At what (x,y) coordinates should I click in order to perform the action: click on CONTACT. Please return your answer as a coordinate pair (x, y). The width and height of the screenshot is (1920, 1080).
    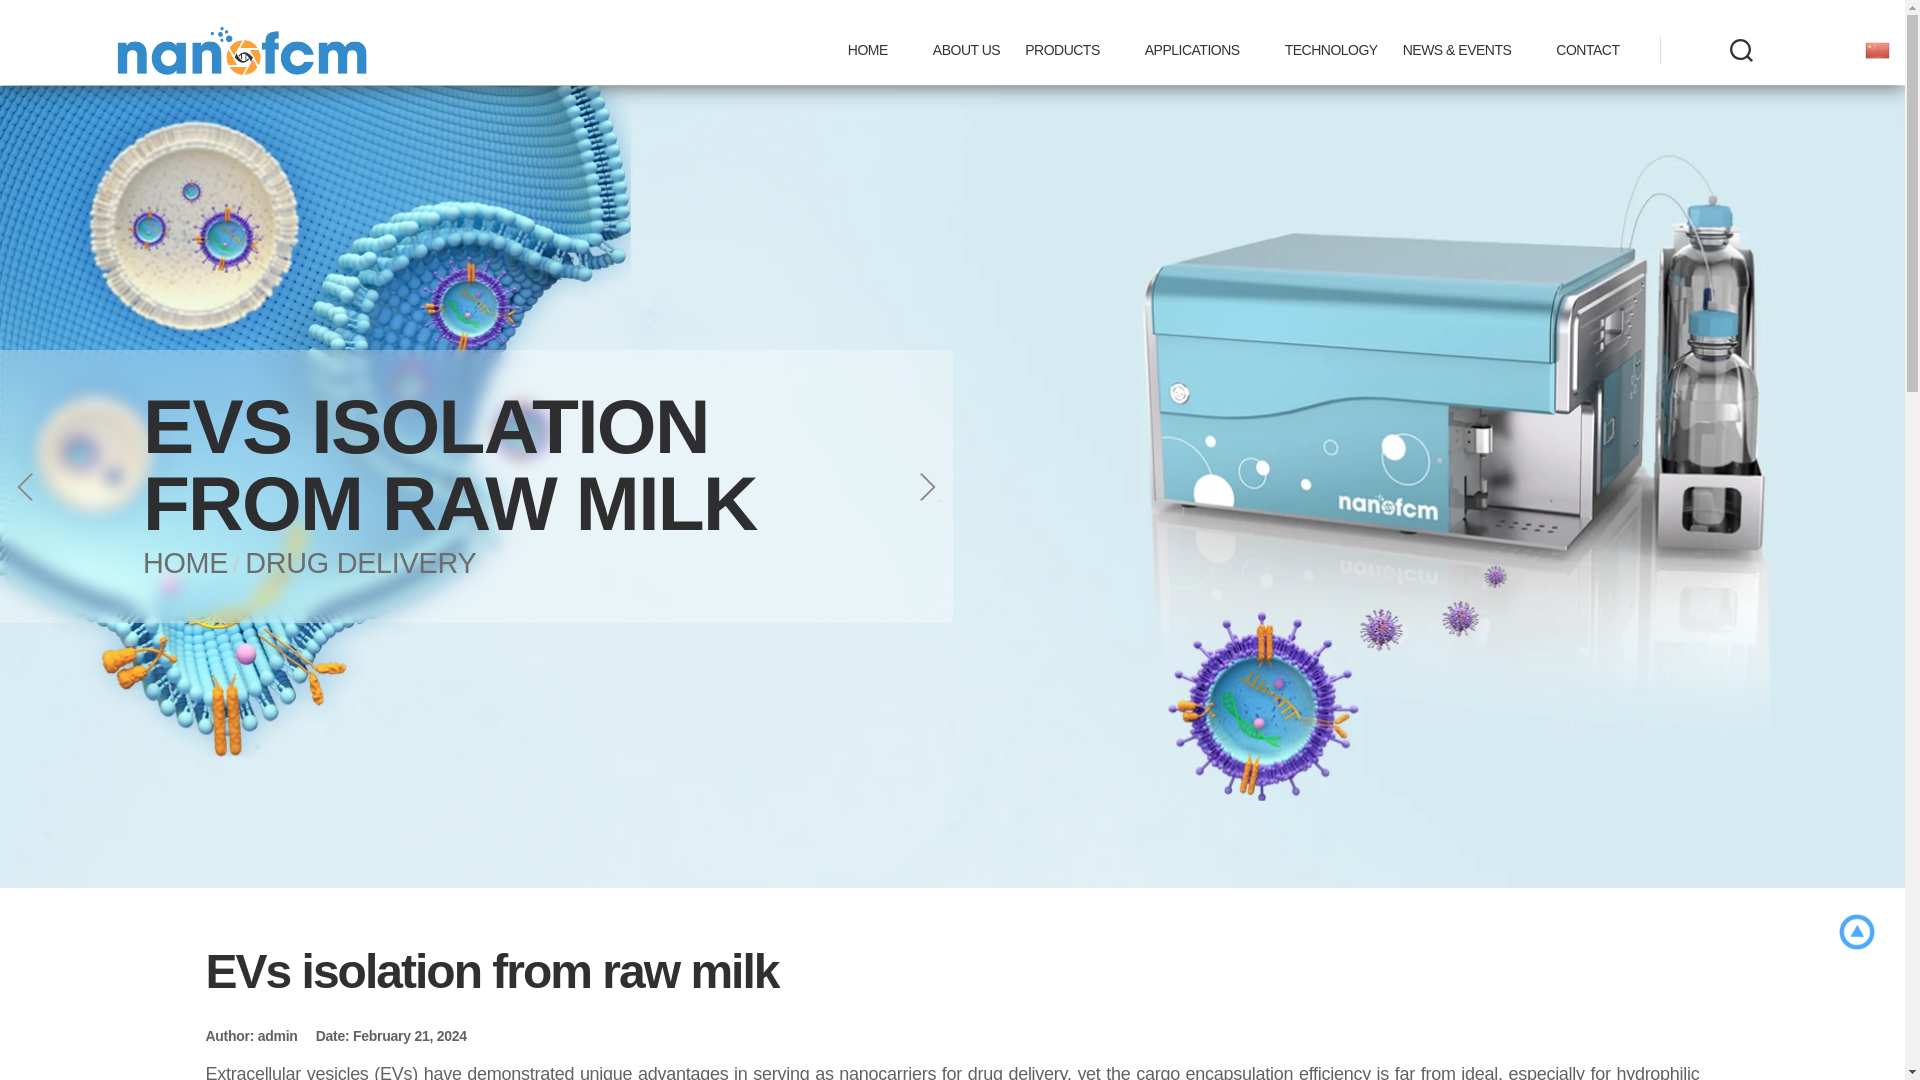
    Looking at the image, I should click on (1586, 50).